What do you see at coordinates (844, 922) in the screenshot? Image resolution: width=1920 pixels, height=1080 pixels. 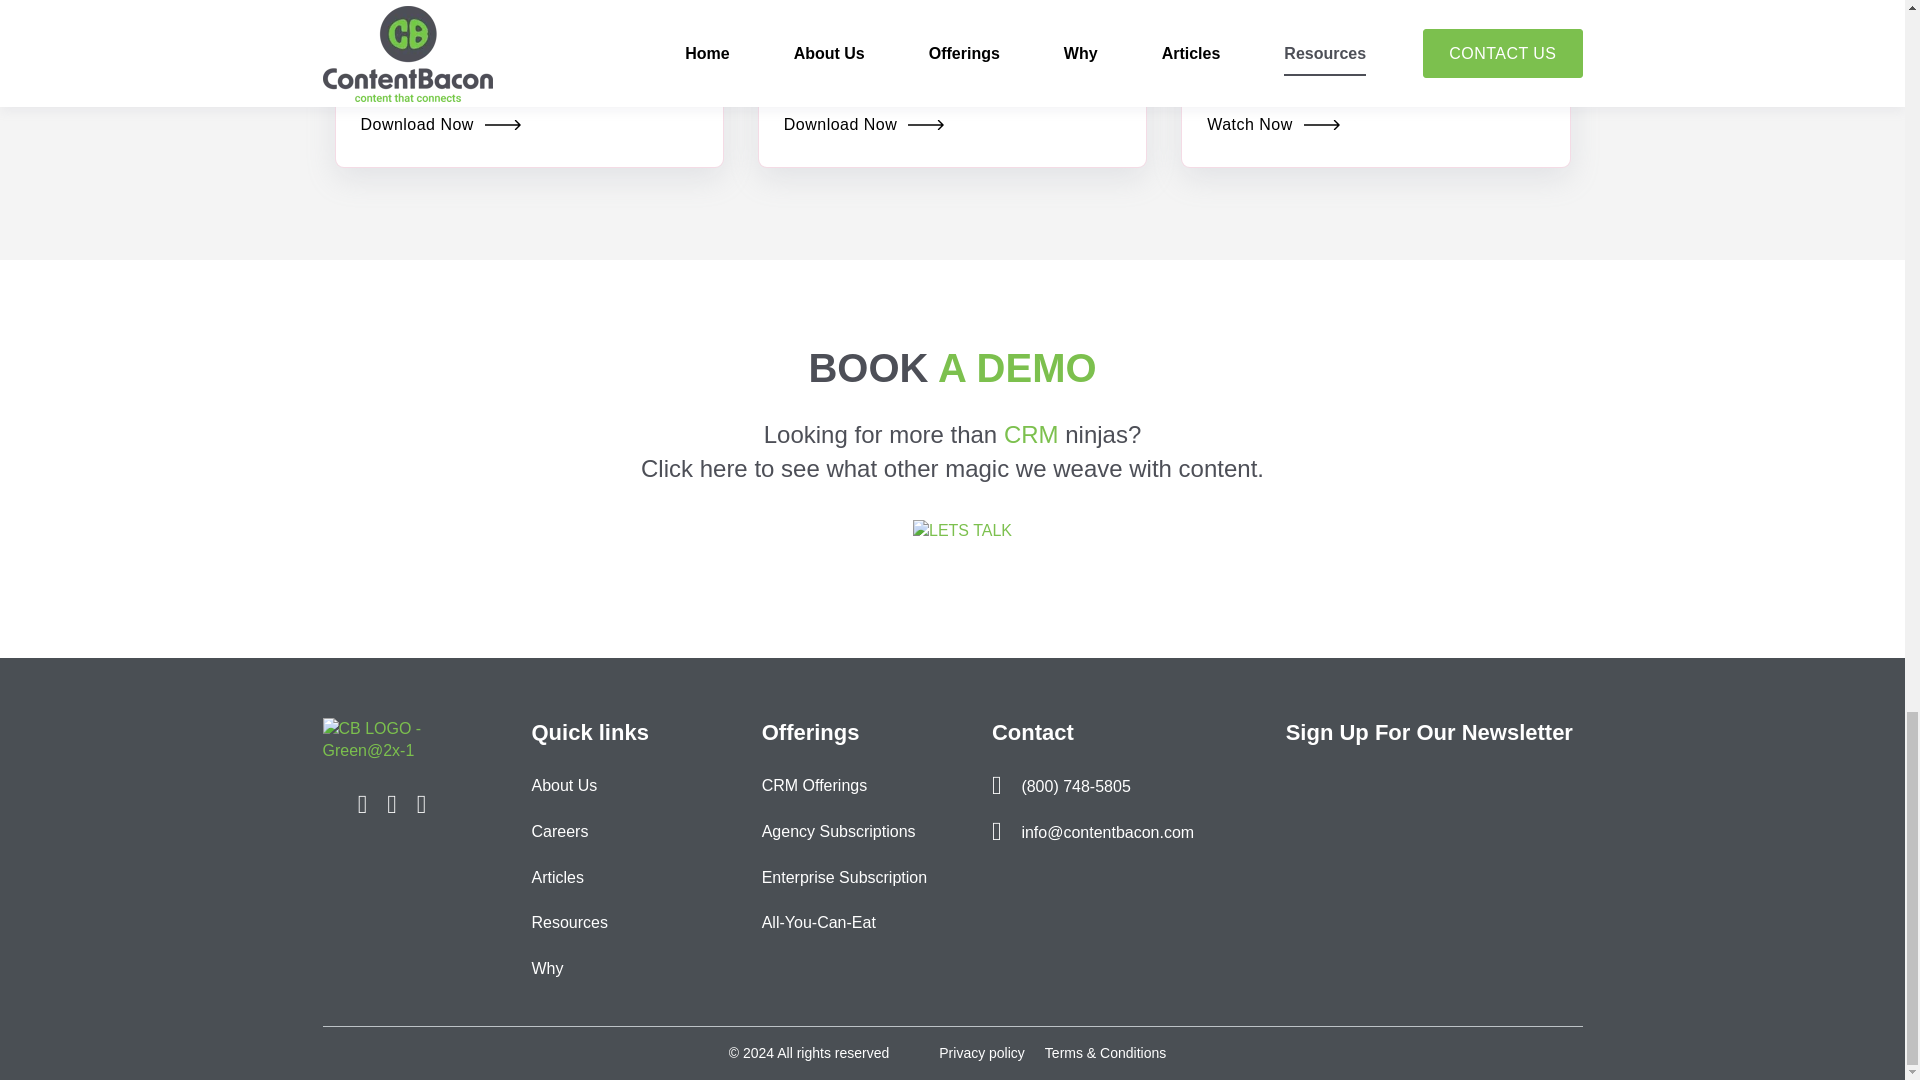 I see `All-You-Can-Eat` at bounding box center [844, 922].